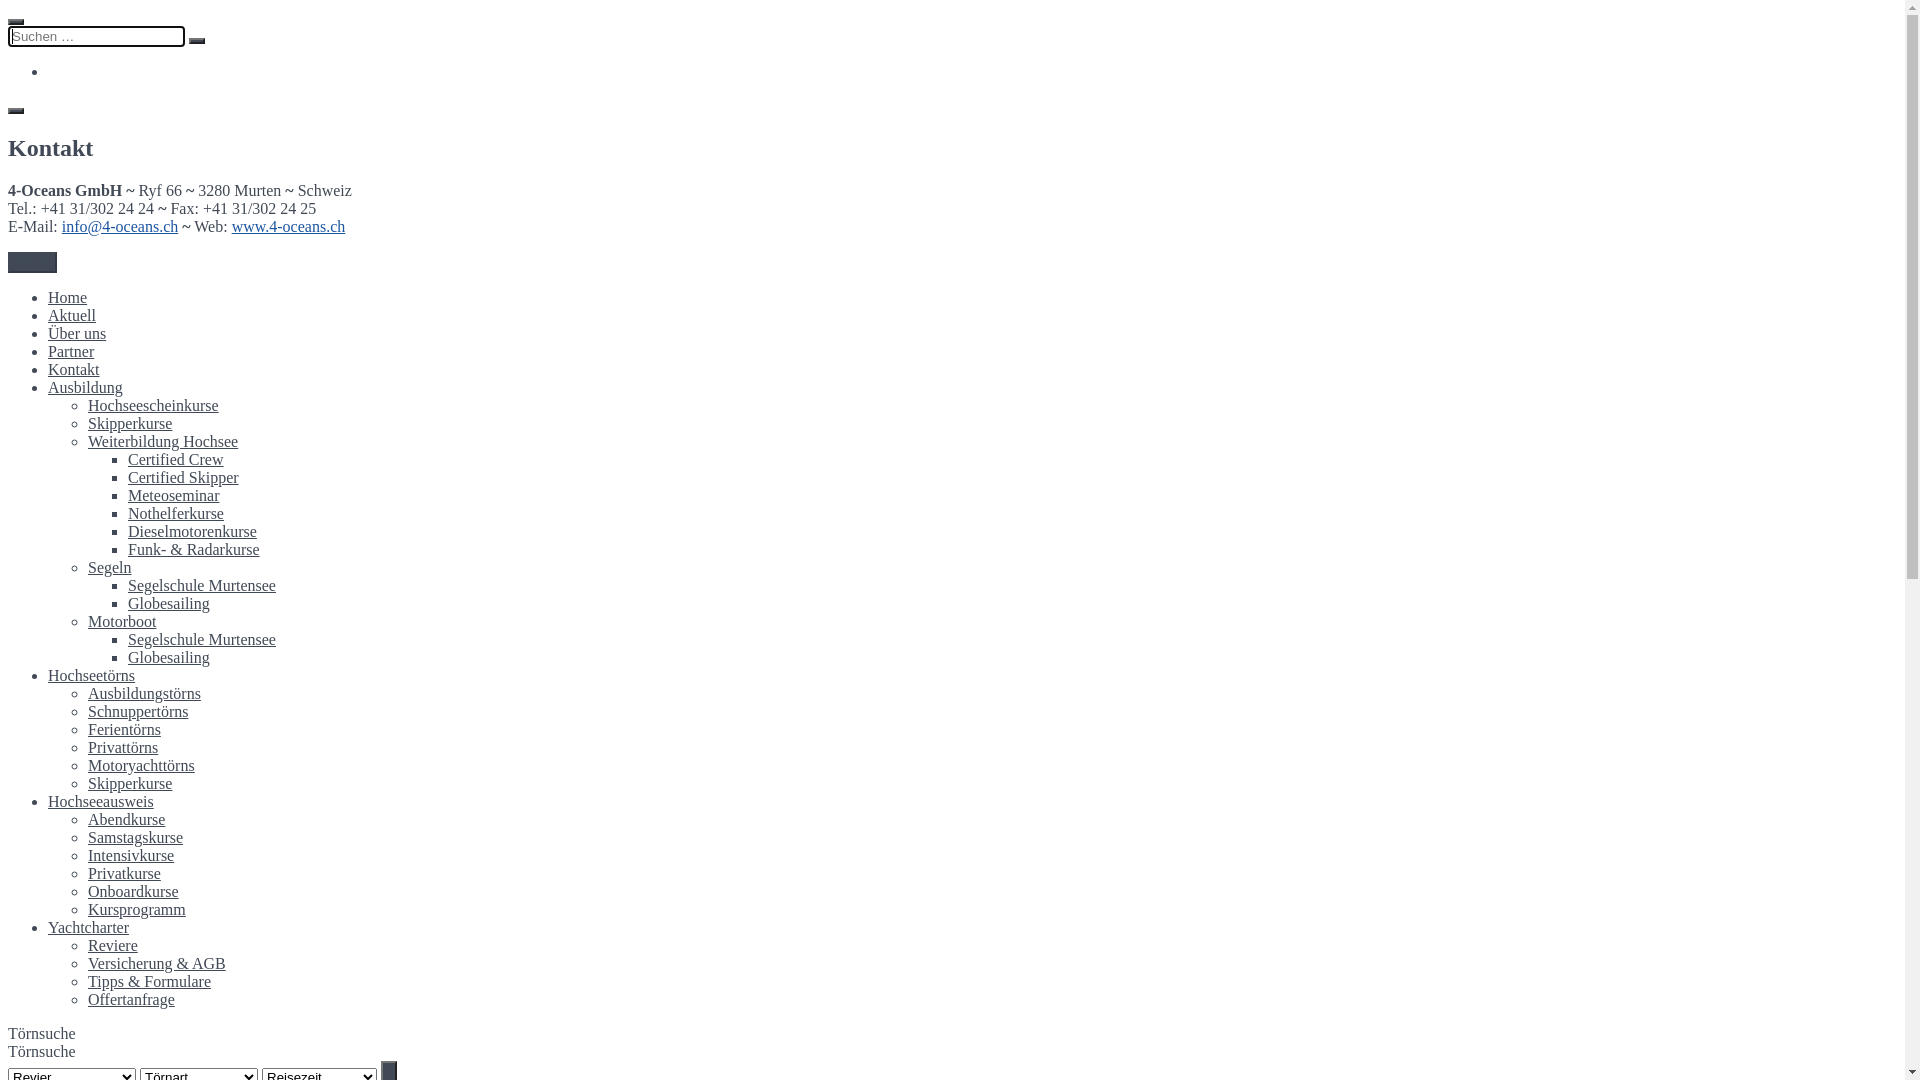 Image resolution: width=1920 pixels, height=1080 pixels. What do you see at coordinates (176, 514) in the screenshot?
I see `Nothelferkurse` at bounding box center [176, 514].